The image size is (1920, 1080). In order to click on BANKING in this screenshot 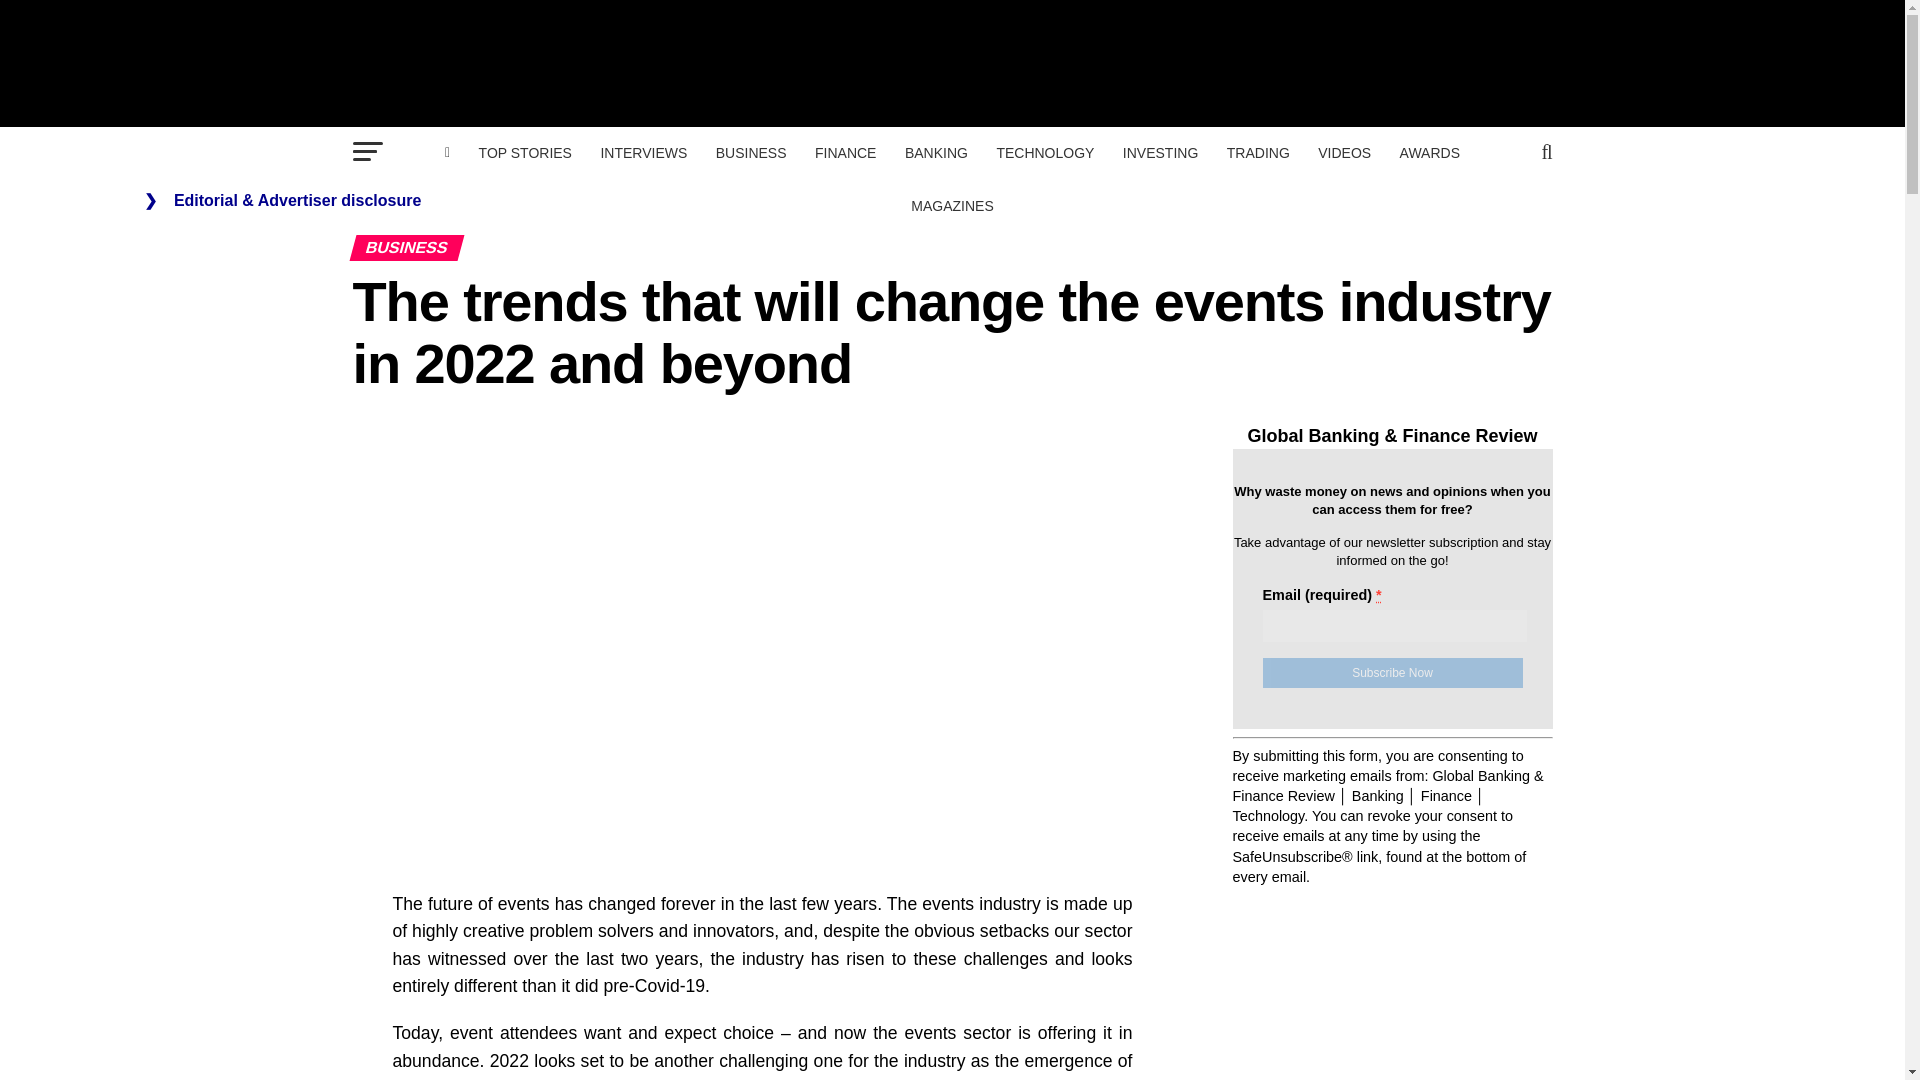, I will do `click(936, 153)`.